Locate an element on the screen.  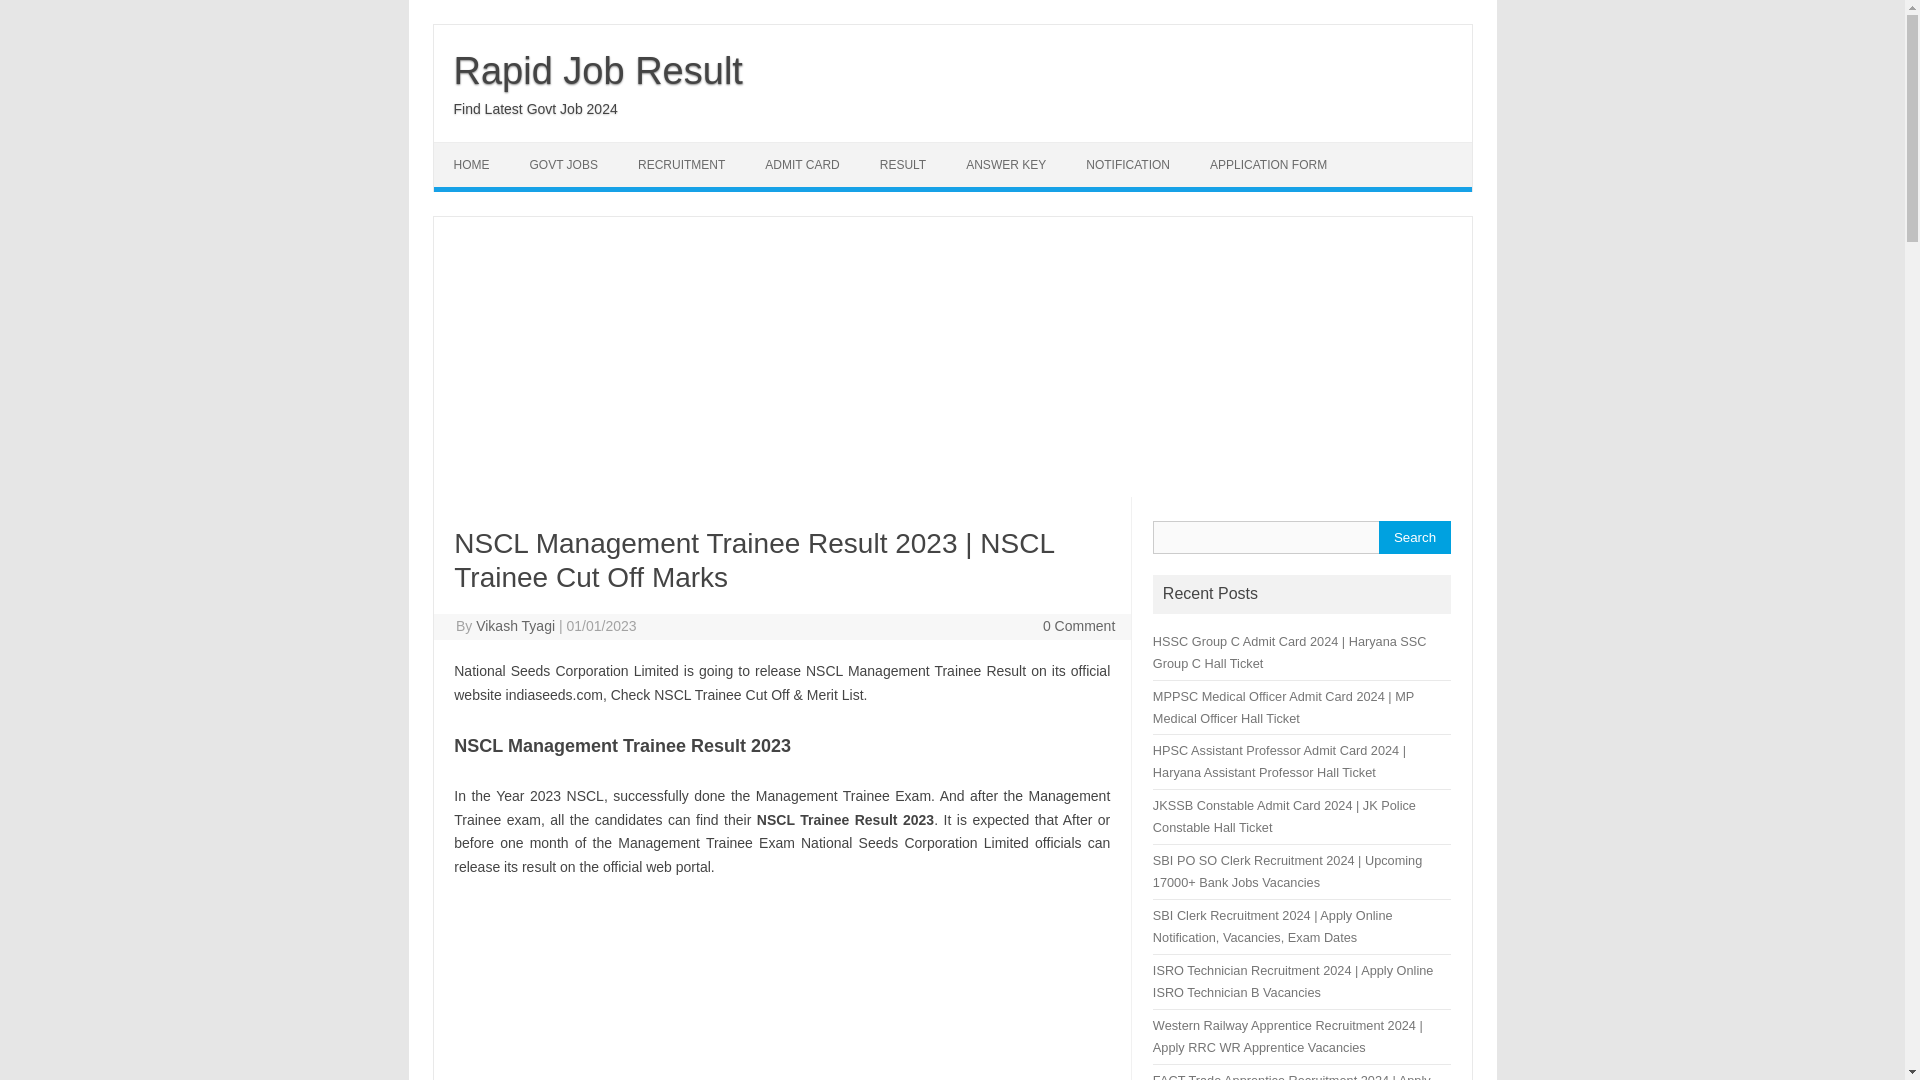
NOTIFICATION is located at coordinates (1128, 164).